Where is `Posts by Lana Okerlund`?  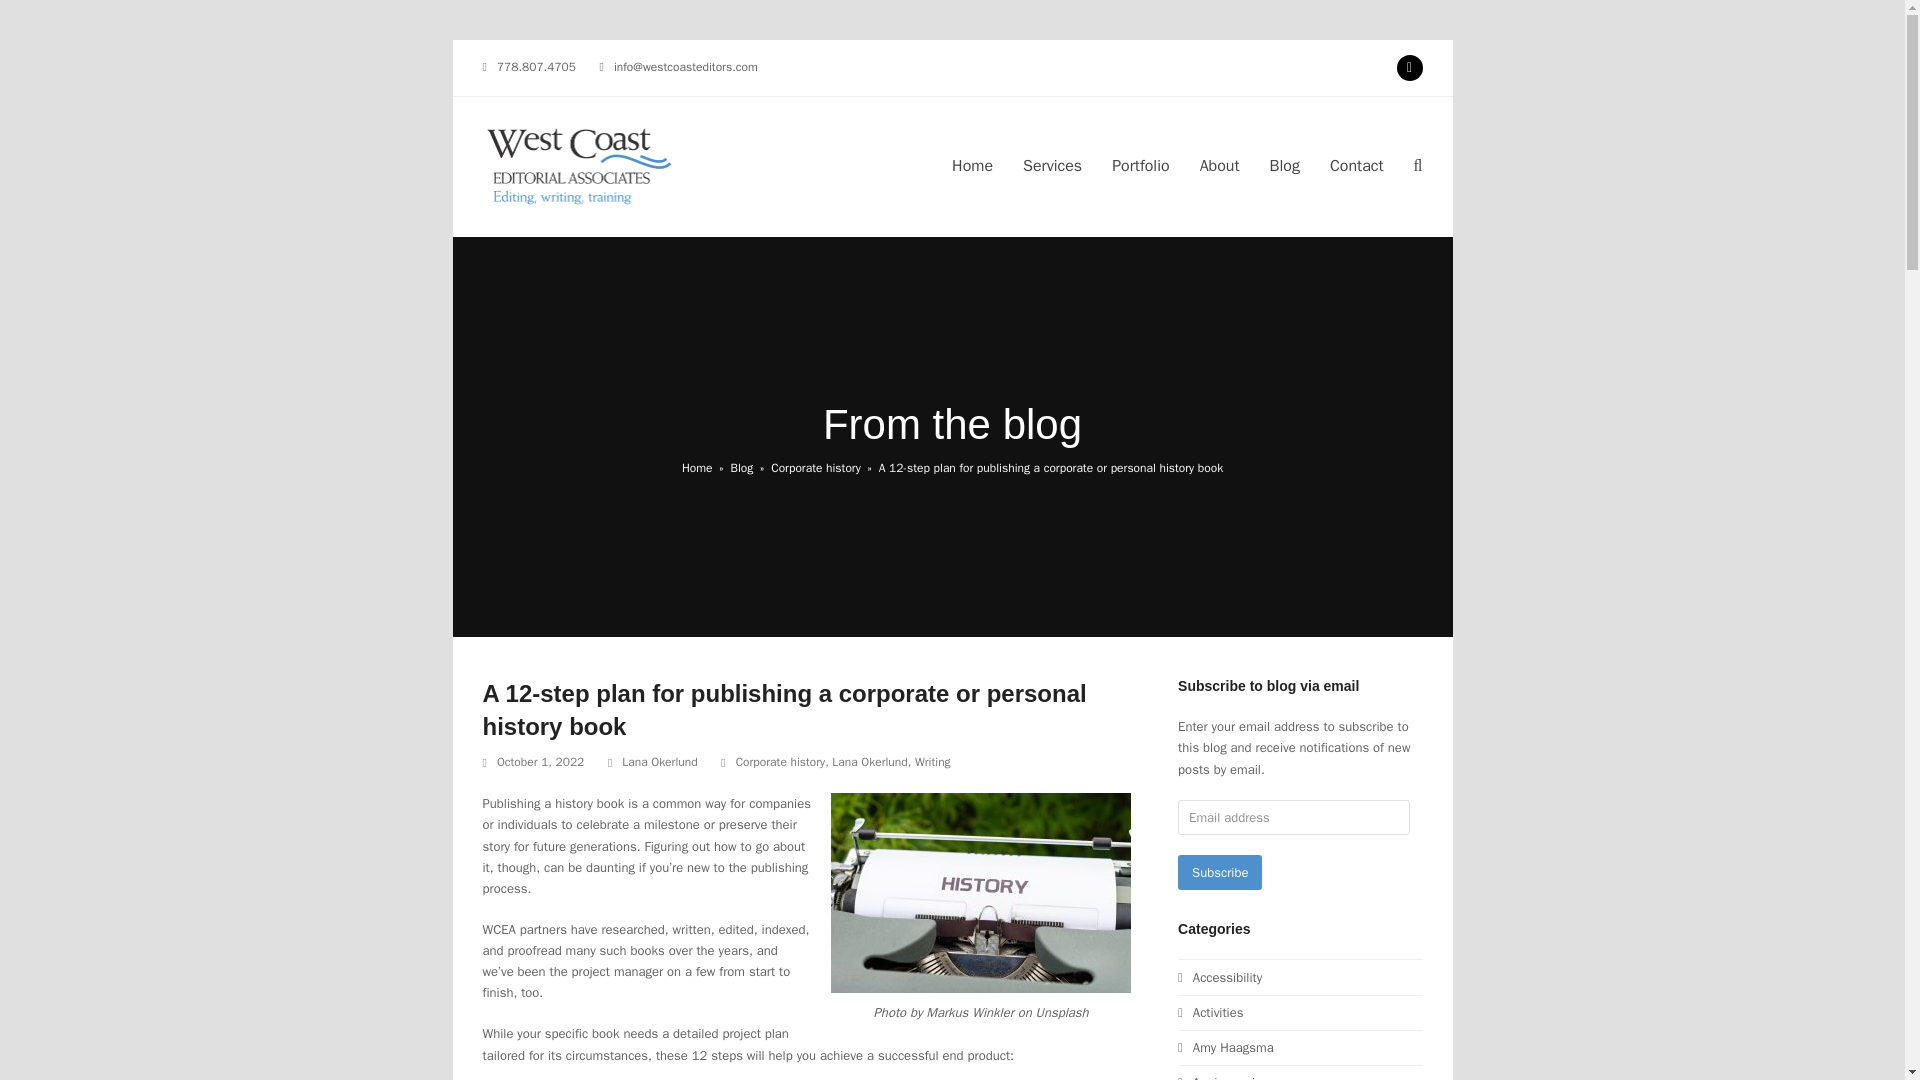 Posts by Lana Okerlund is located at coordinates (659, 762).